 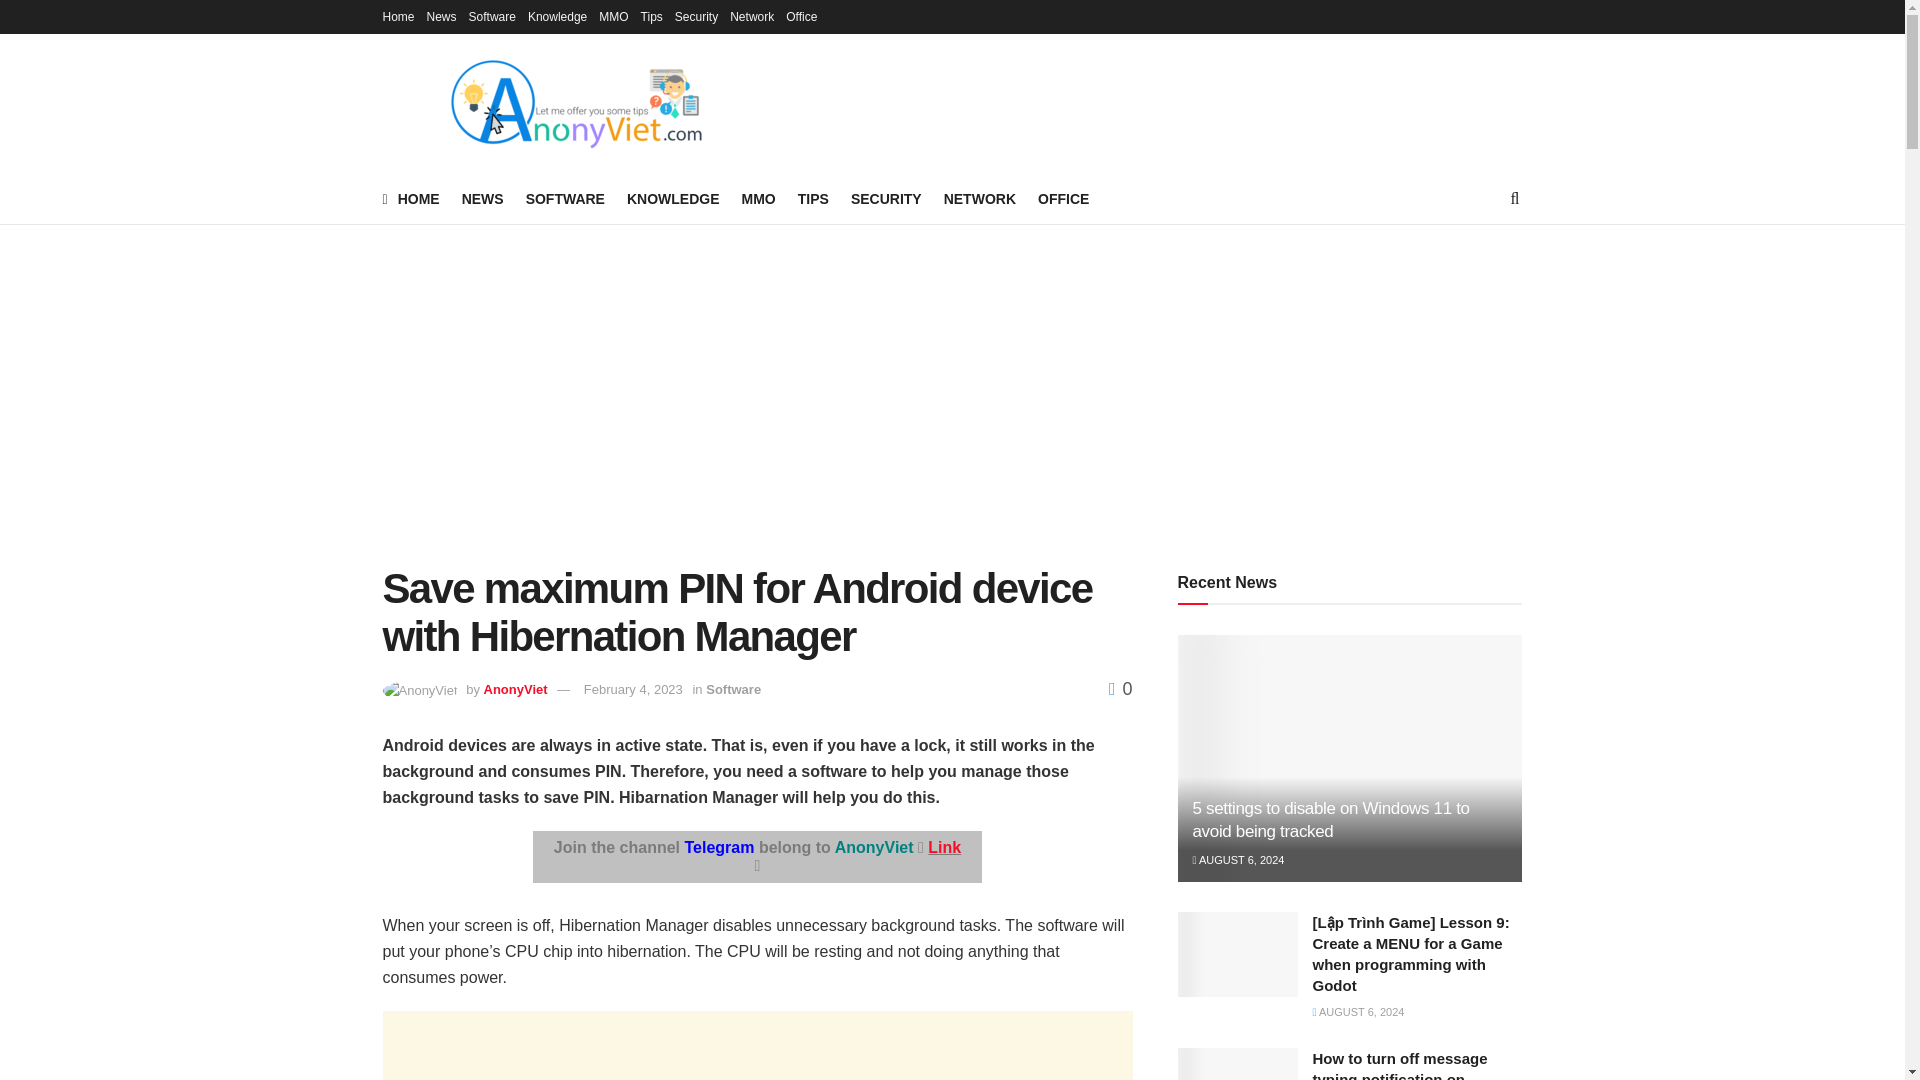 I want to click on 0, so click(x=1120, y=688).